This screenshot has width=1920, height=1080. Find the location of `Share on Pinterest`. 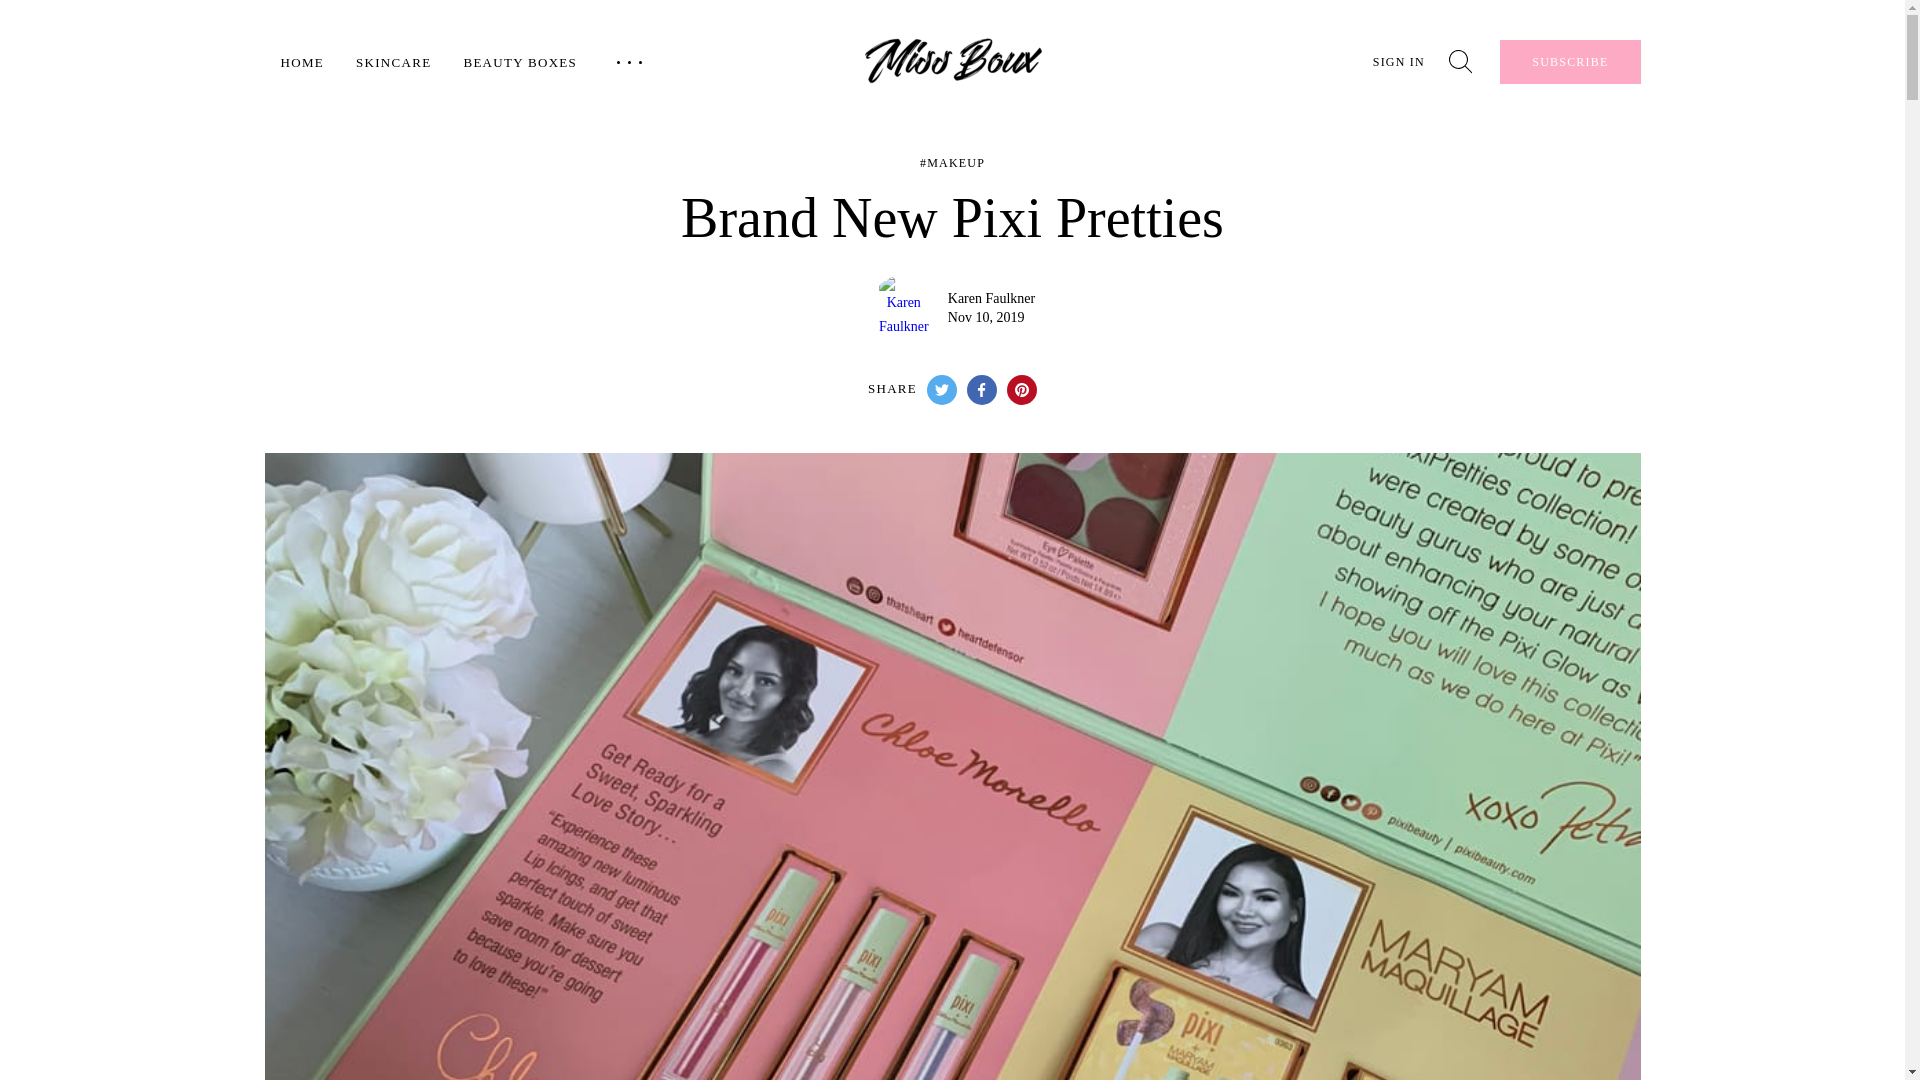

Share on Pinterest is located at coordinates (1021, 390).